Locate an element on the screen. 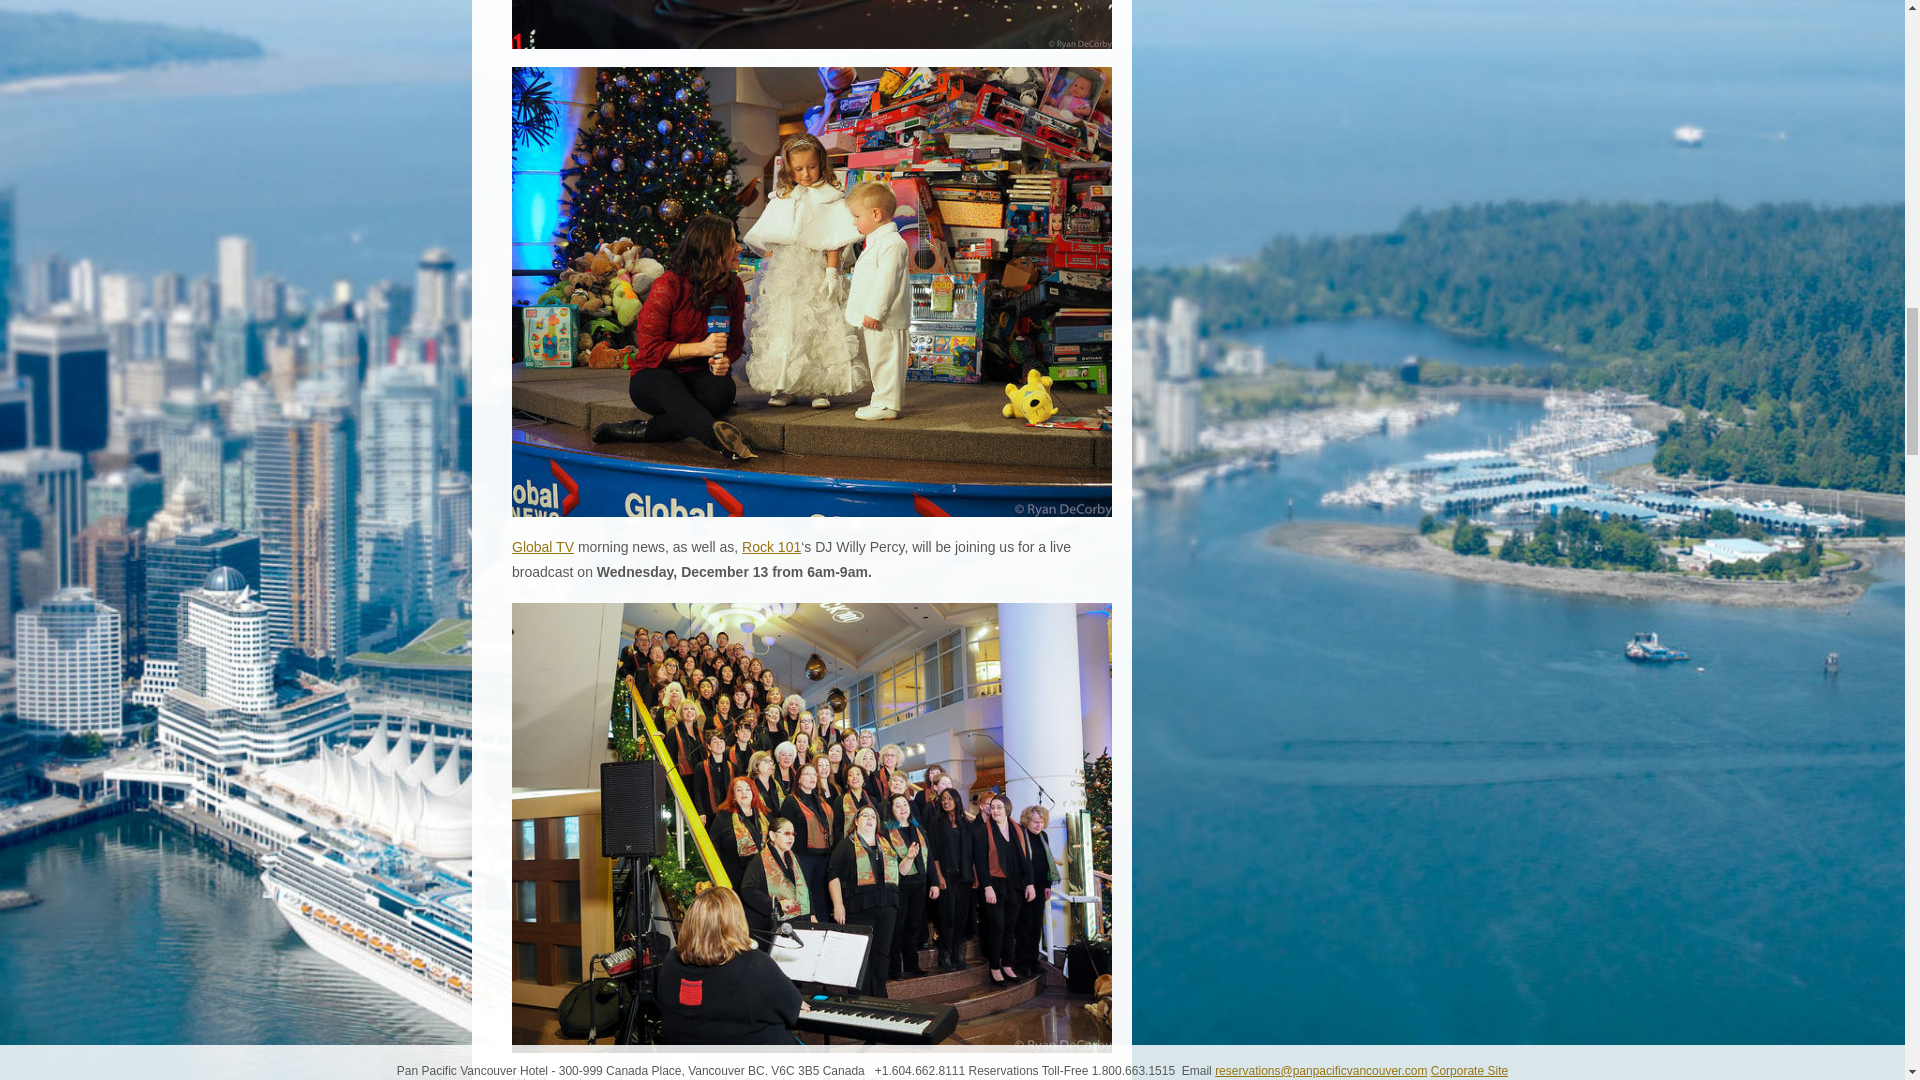 The height and width of the screenshot is (1080, 1920). Good Noise Gospel Choir is located at coordinates (822, 1077).